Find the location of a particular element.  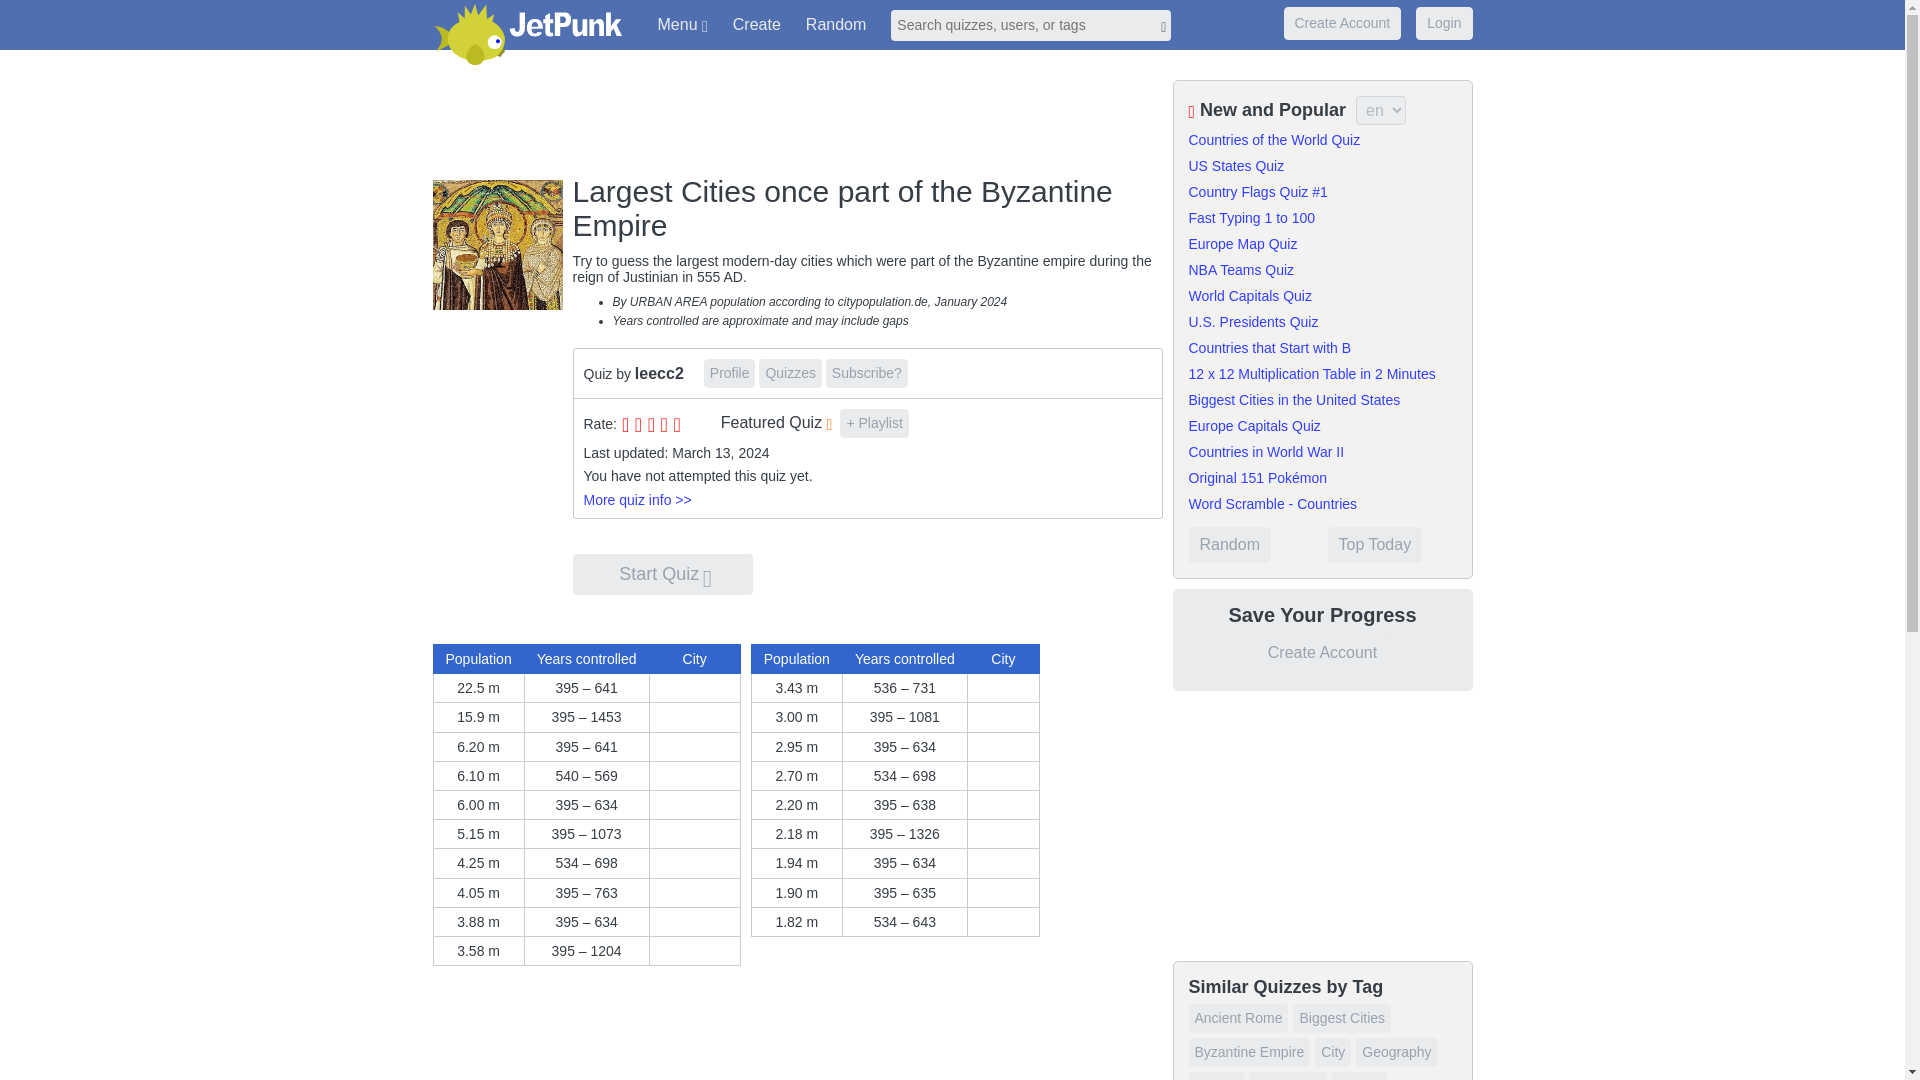

Login is located at coordinates (1444, 24).